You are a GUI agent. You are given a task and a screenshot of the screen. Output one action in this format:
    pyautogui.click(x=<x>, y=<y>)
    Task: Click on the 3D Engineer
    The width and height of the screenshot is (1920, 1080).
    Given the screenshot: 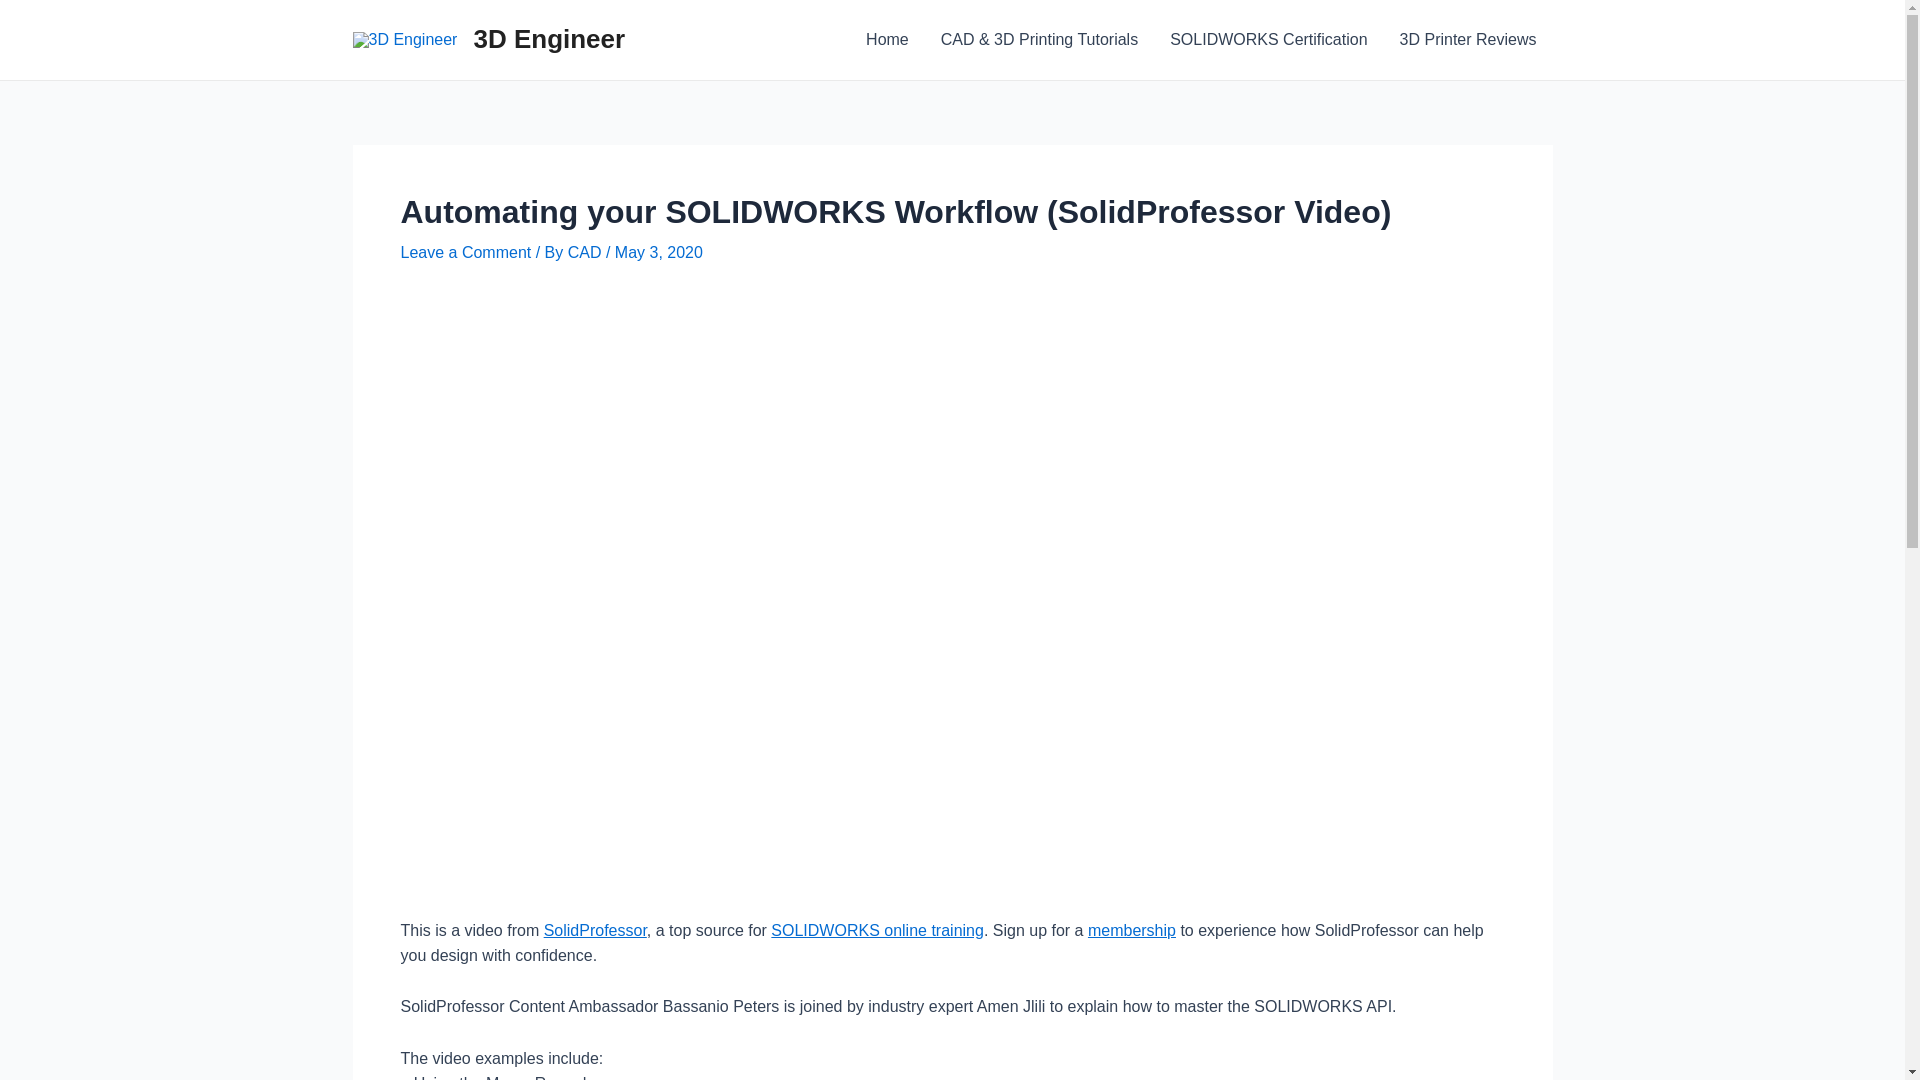 What is the action you would take?
    pyautogui.click(x=549, y=39)
    